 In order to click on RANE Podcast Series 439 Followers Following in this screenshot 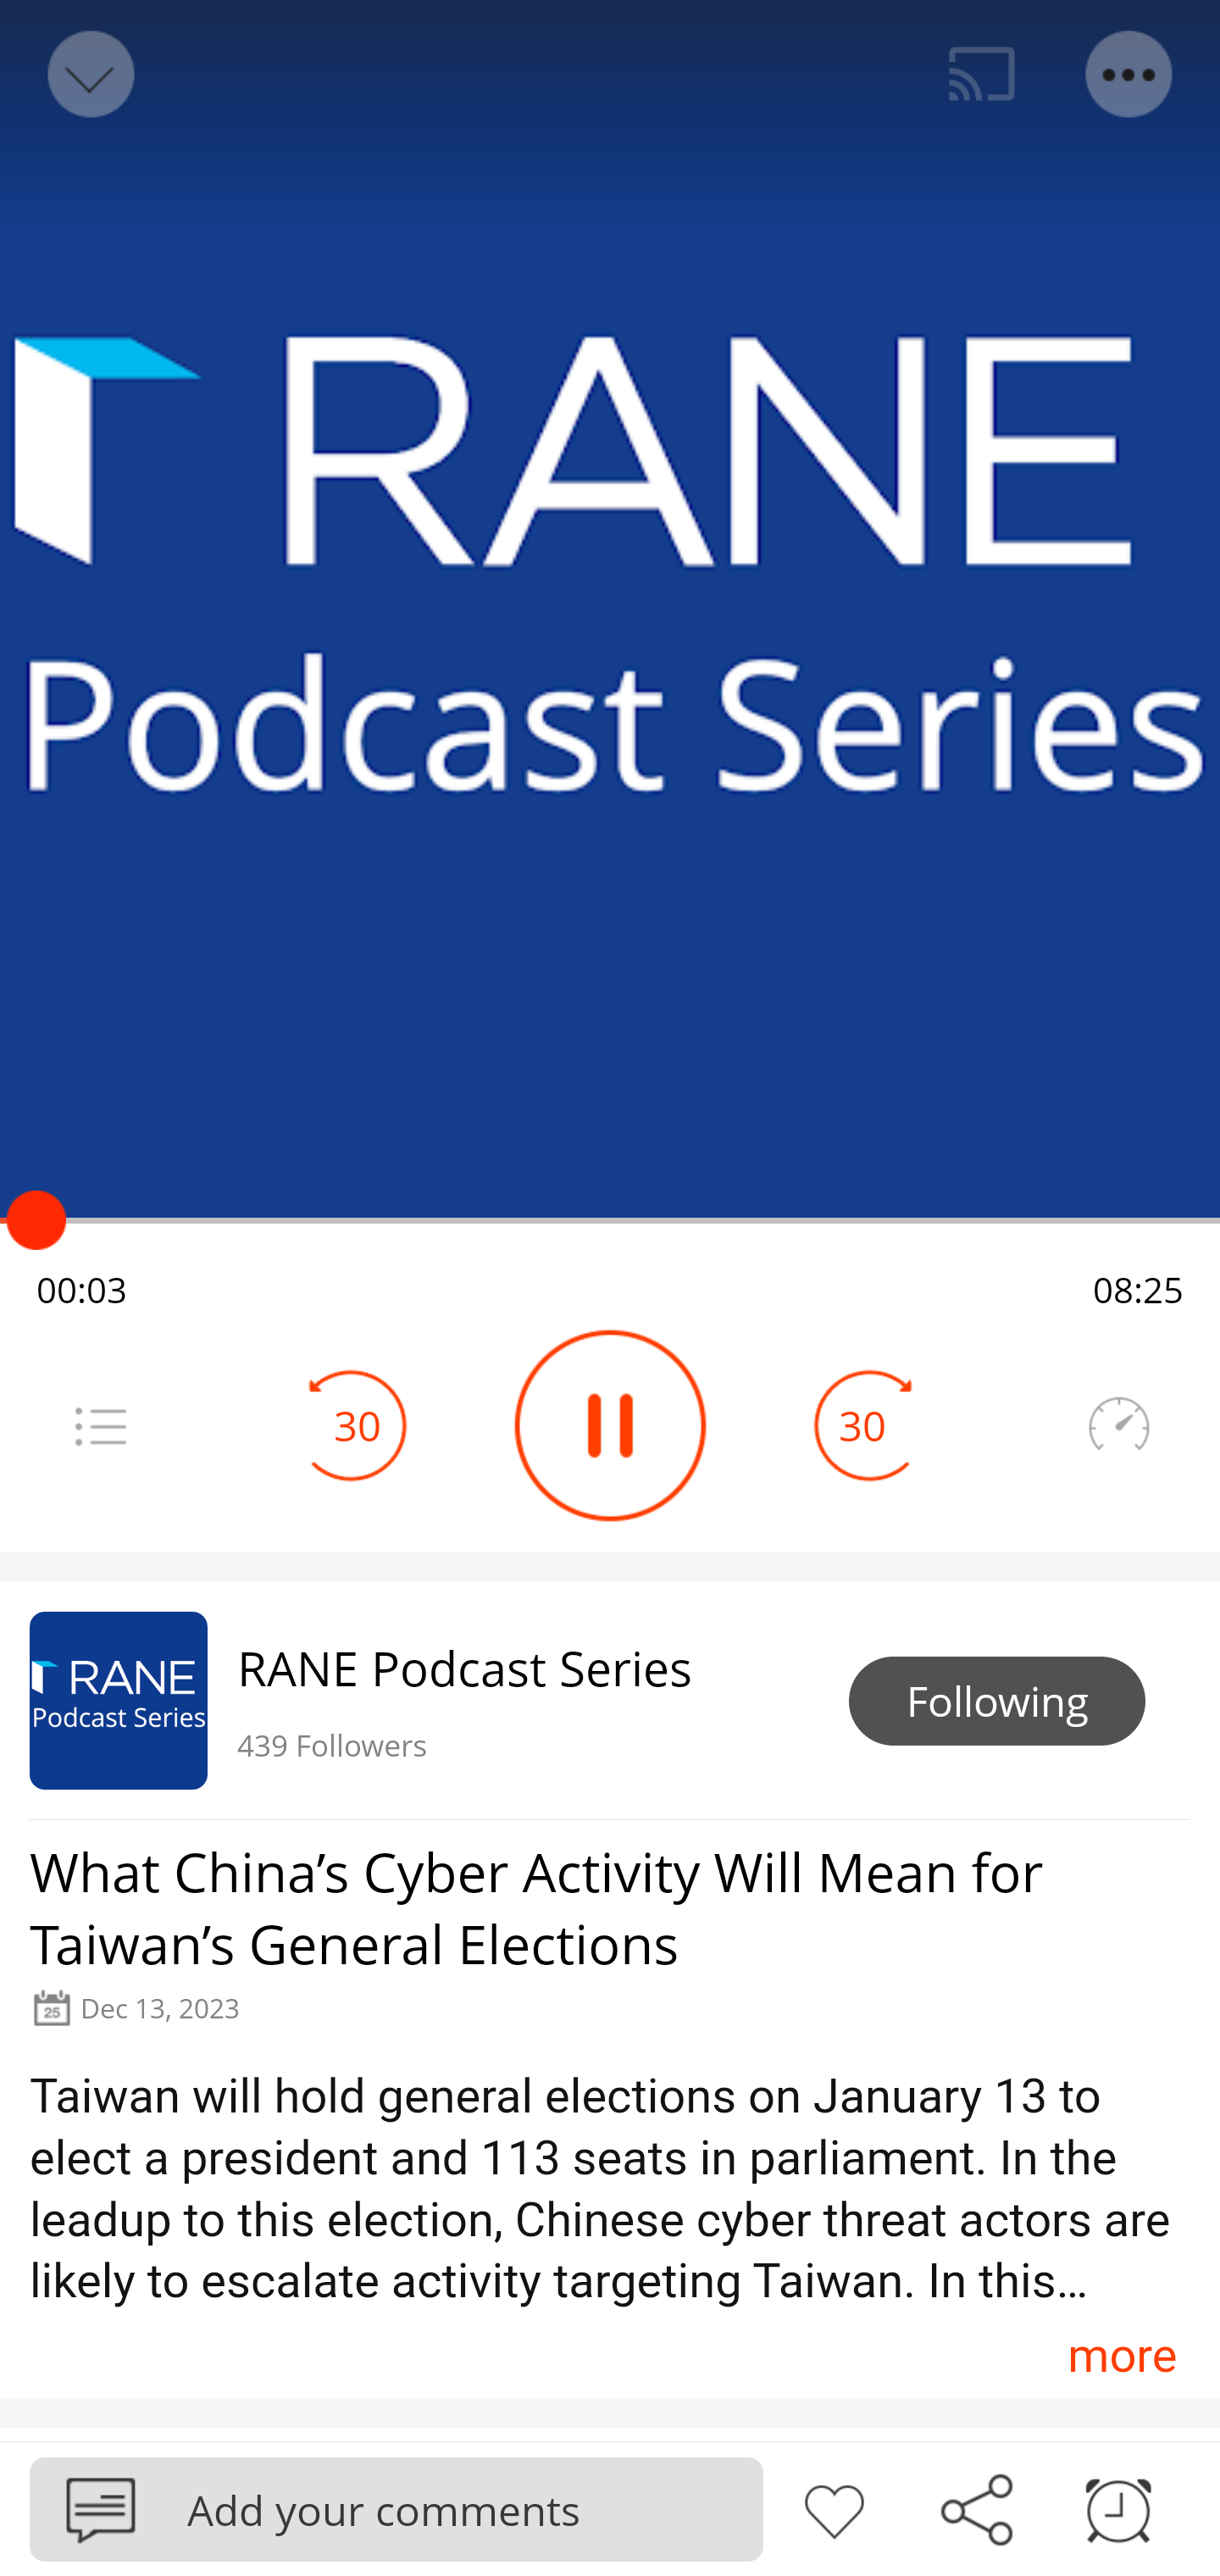, I will do `click(610, 1700)`.